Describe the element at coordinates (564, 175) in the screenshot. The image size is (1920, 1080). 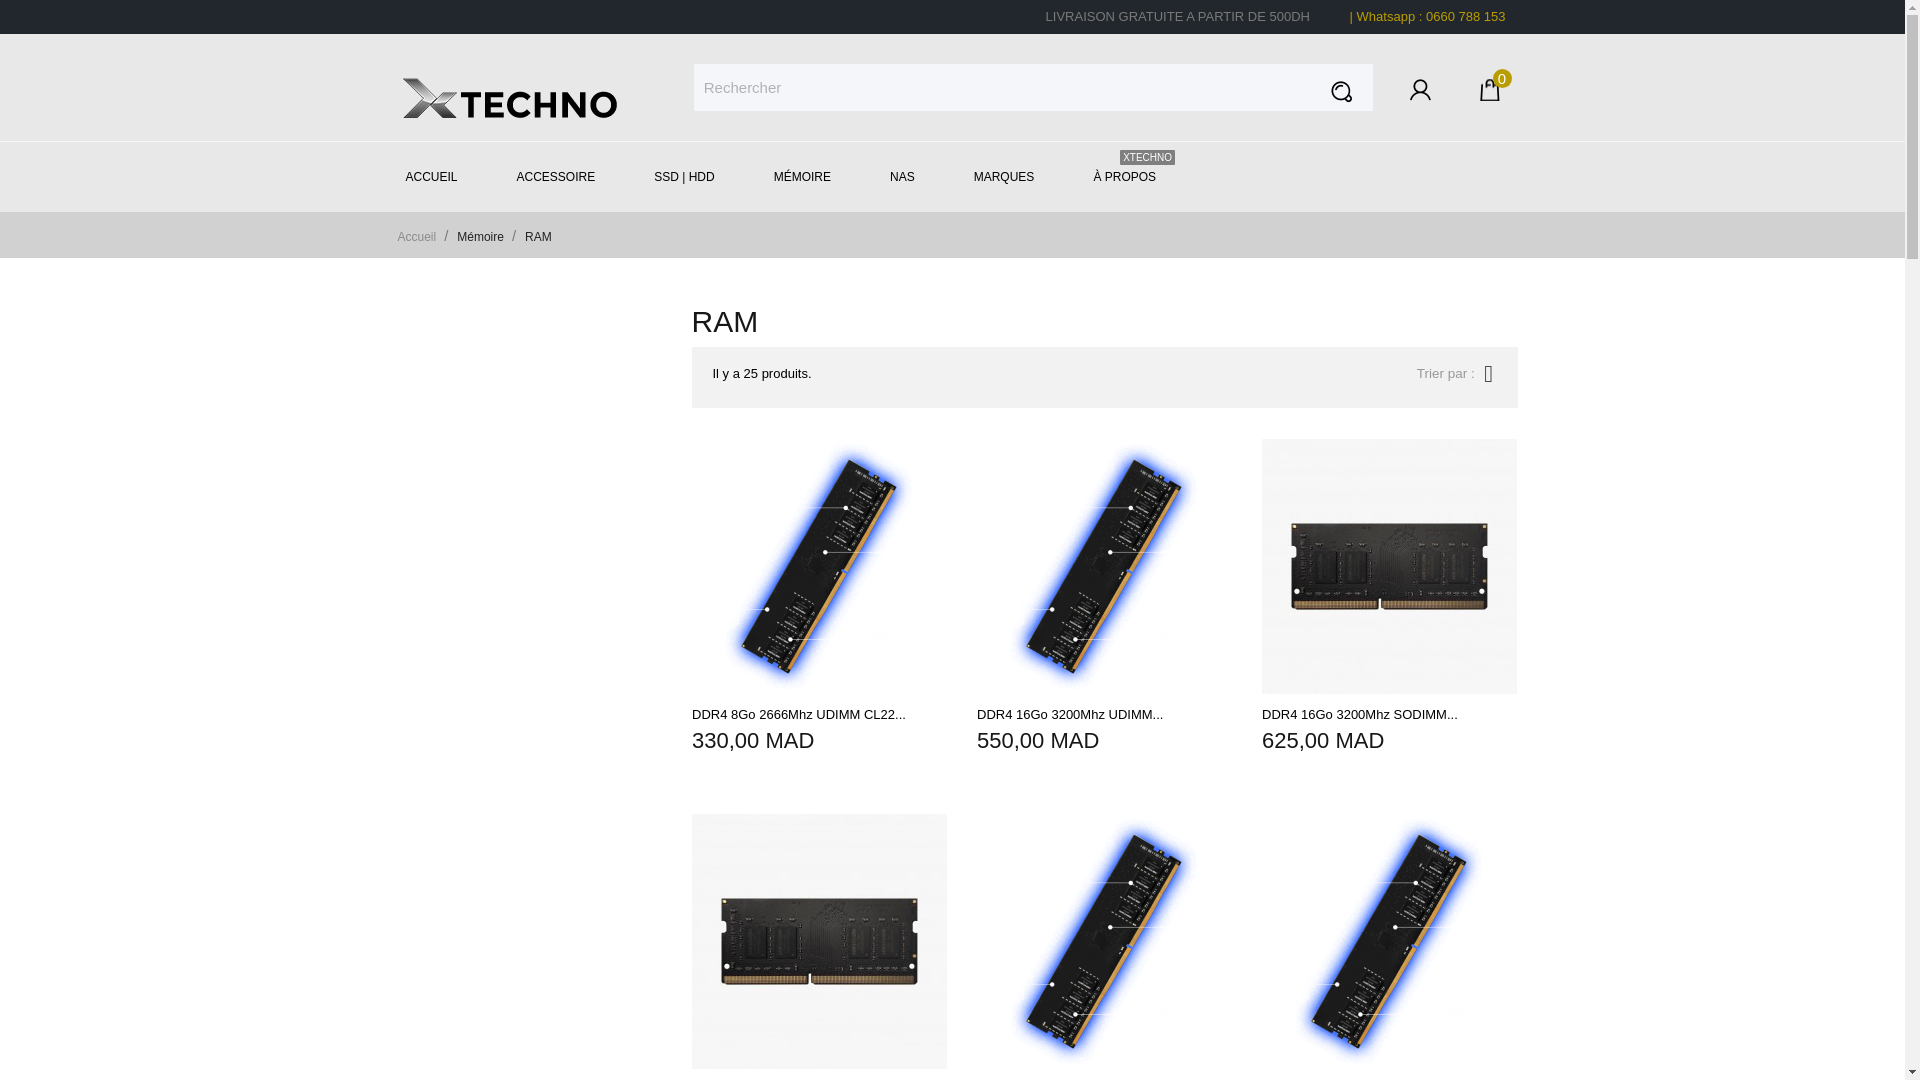
I see `ACCESSOIRE` at that location.